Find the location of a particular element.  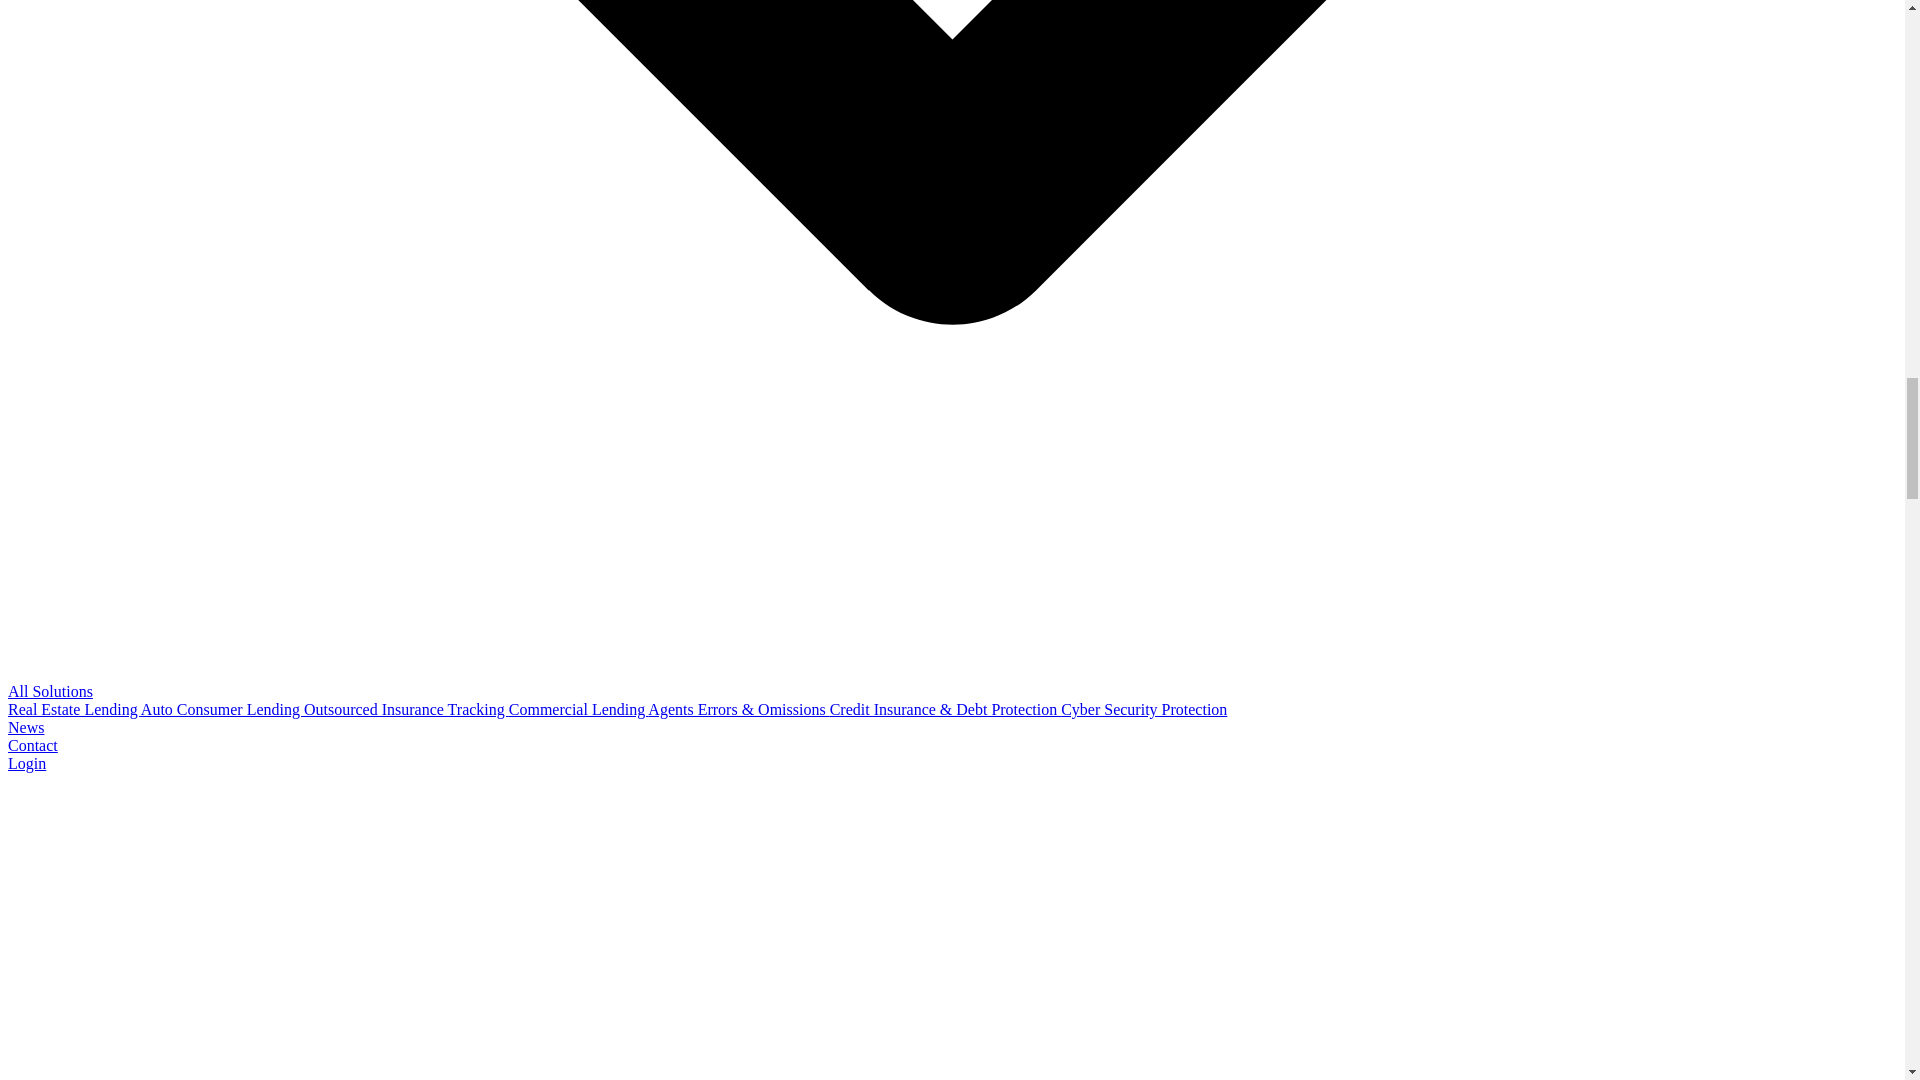

Outsourced Insurance Tracking is located at coordinates (406, 709).